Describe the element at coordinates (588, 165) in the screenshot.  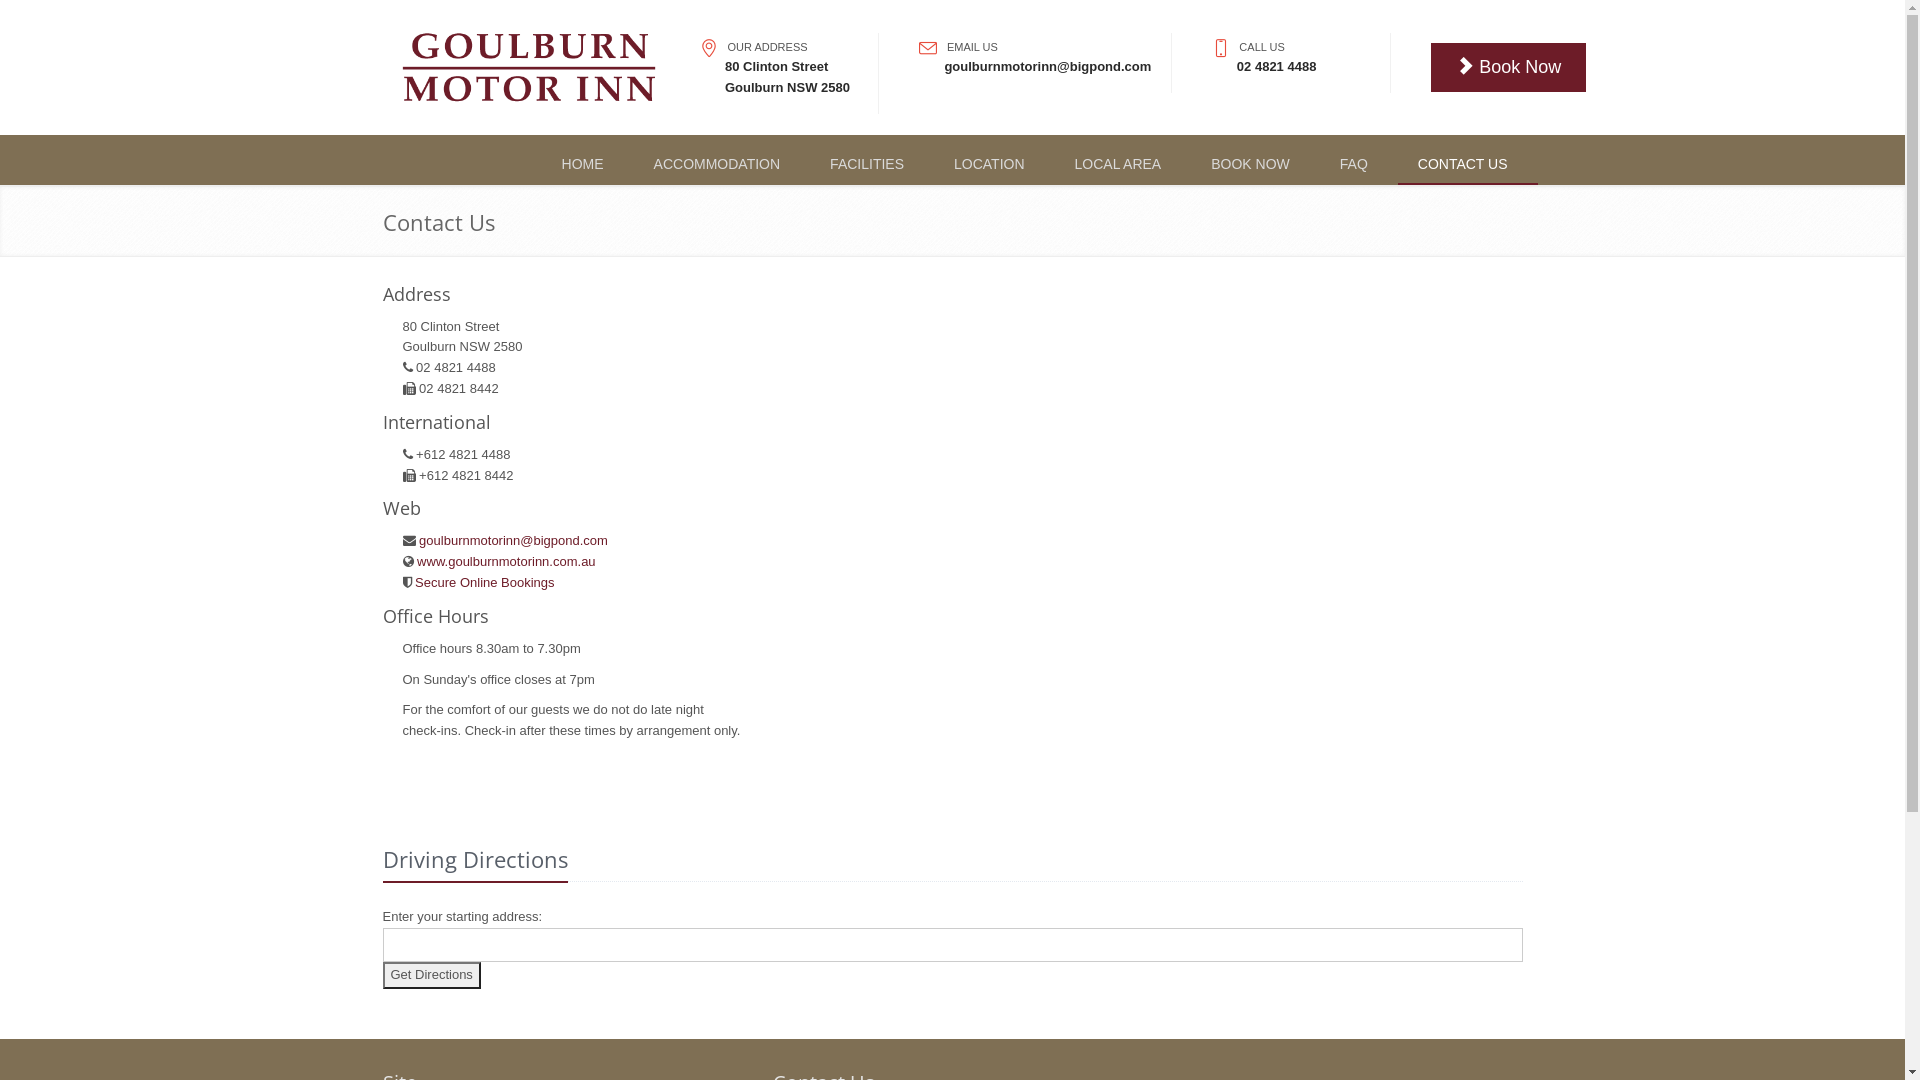
I see `HOME` at that location.